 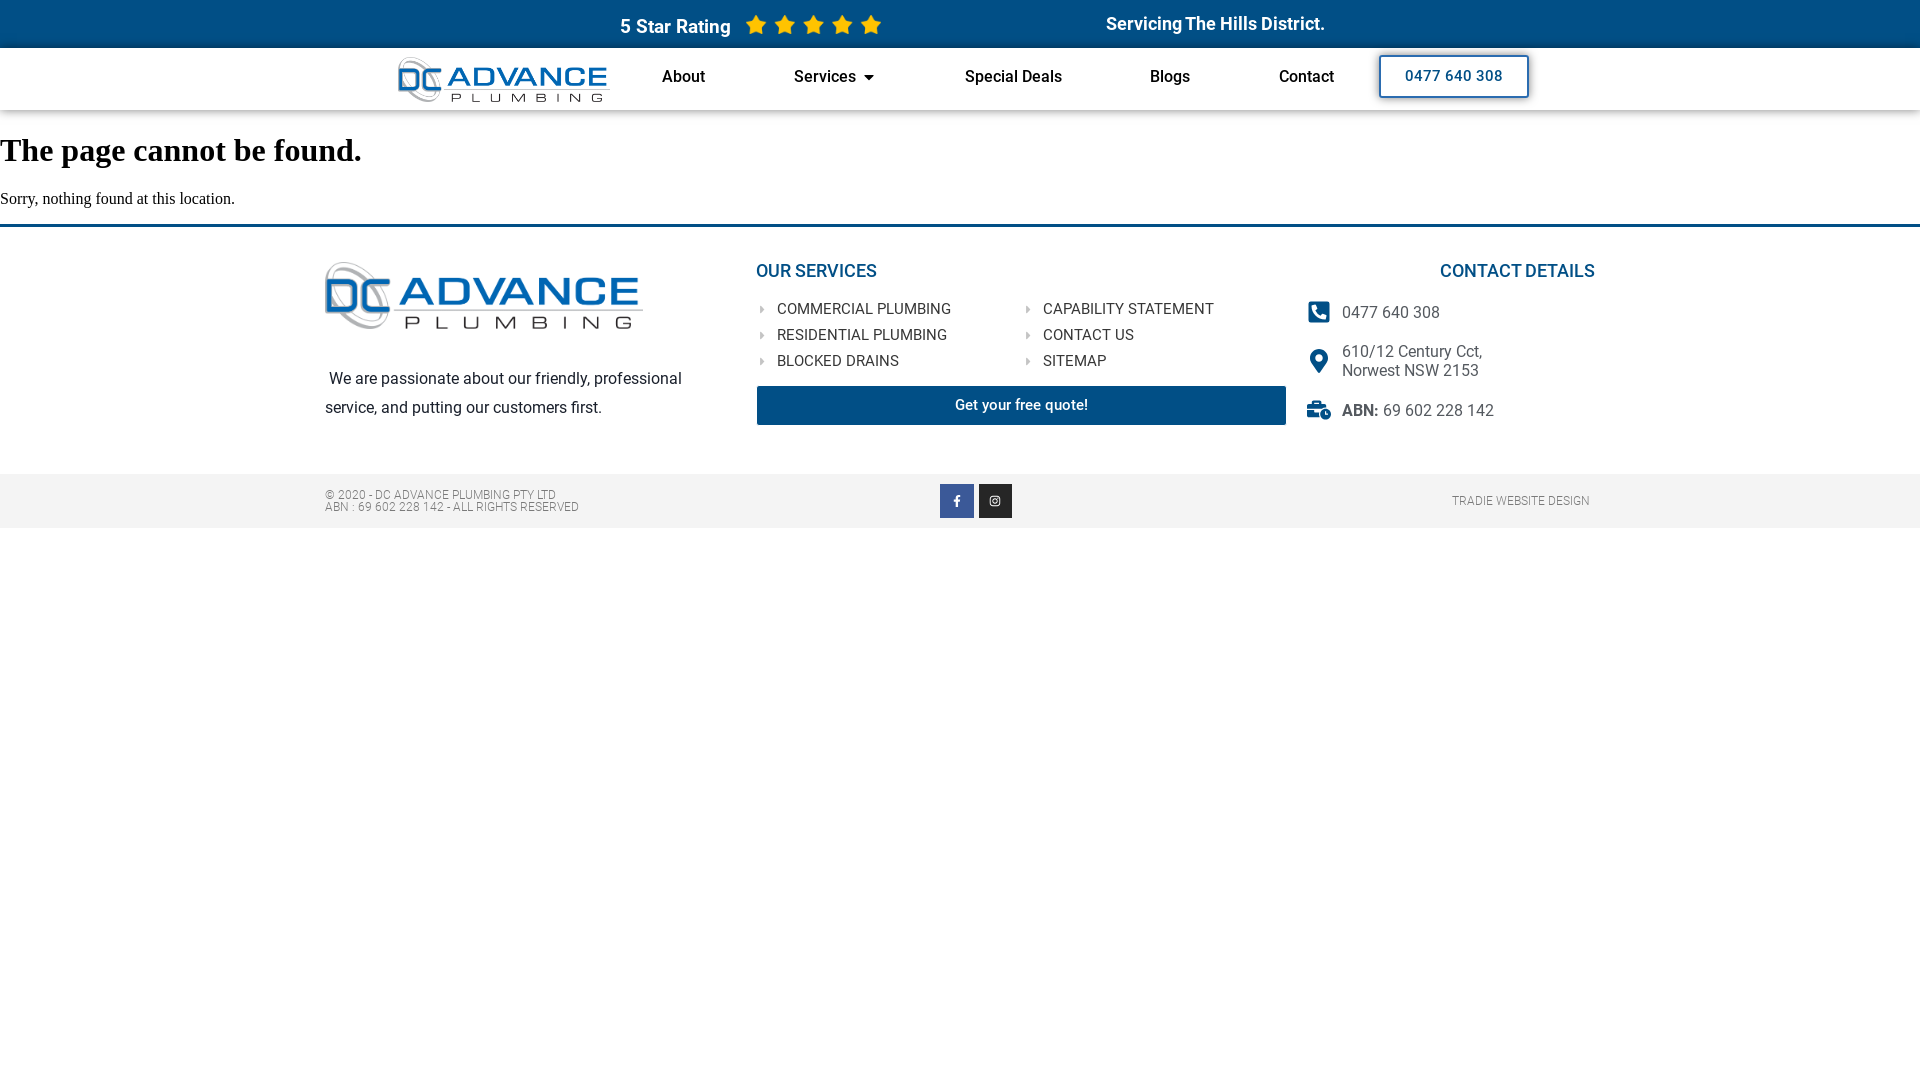 I want to click on Special Deals, so click(x=1013, y=76).